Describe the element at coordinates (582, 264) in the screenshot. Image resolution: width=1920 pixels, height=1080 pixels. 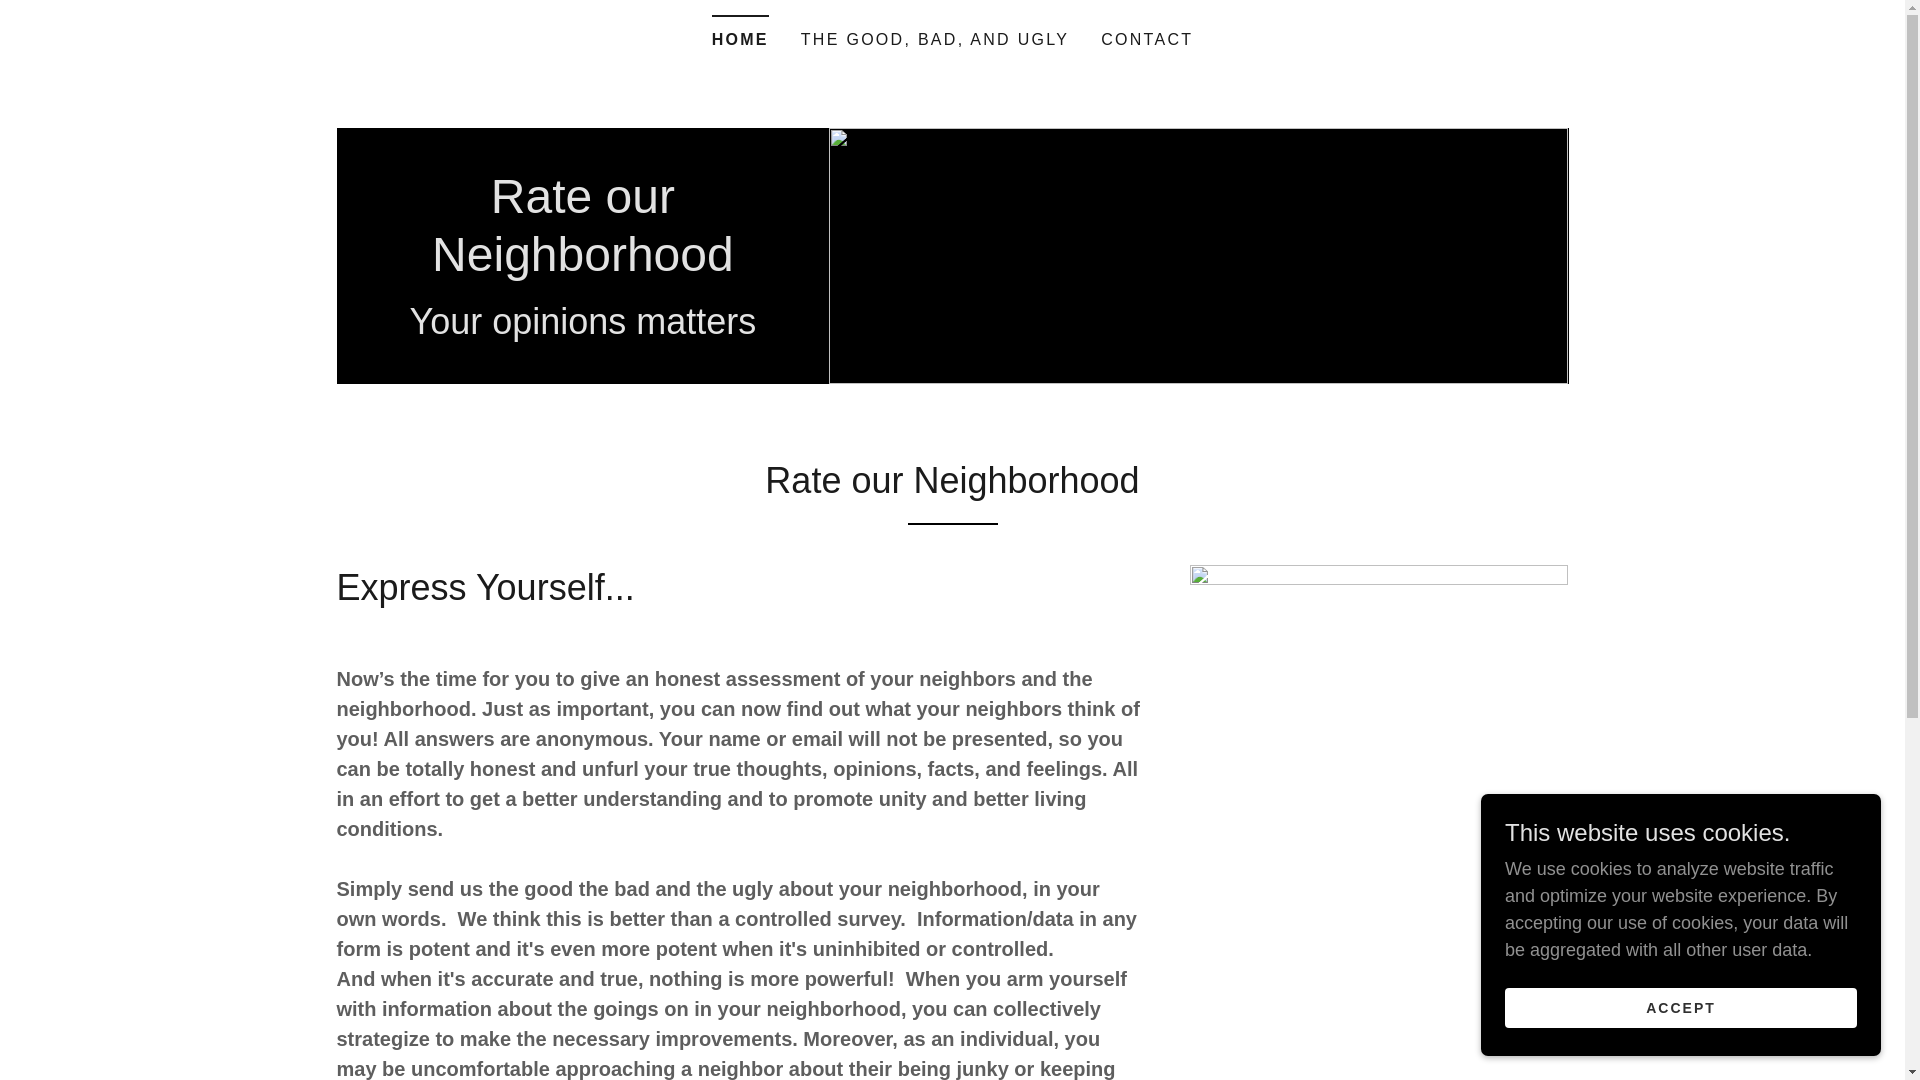
I see ` Rate our Neighborhood` at that location.